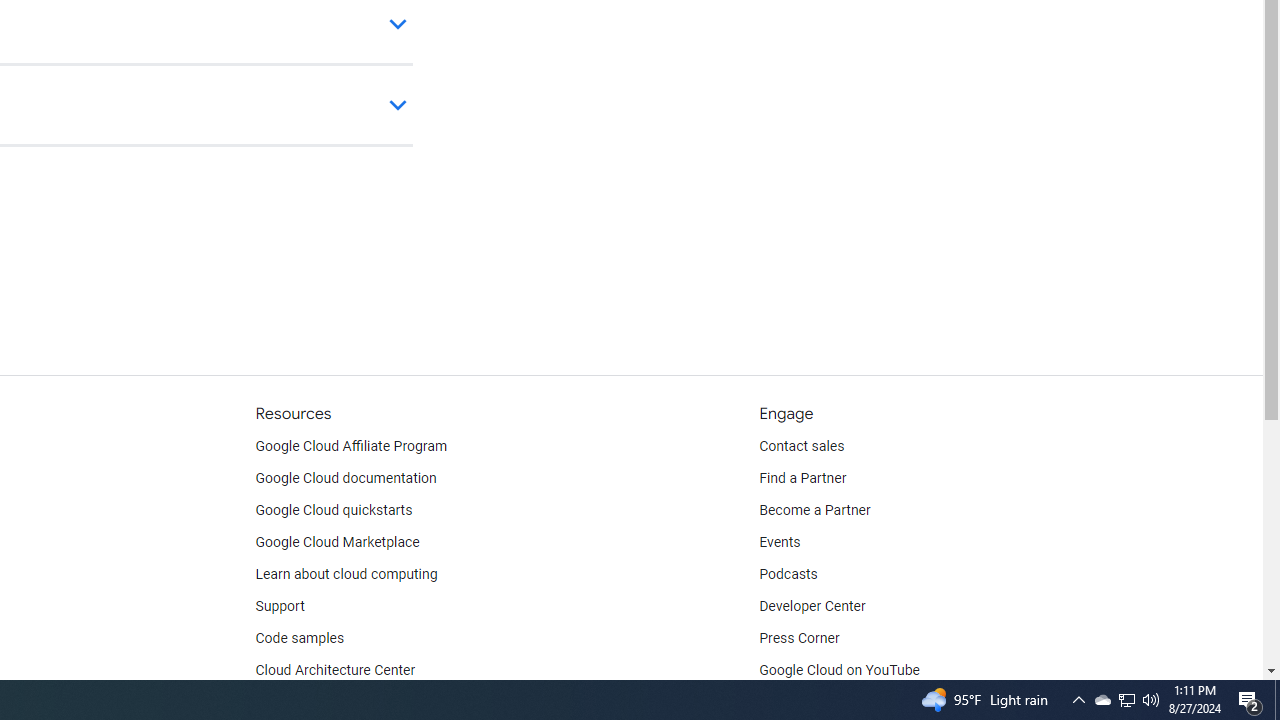 This screenshot has width=1280, height=720. What do you see at coordinates (300, 638) in the screenshot?
I see `Code samples` at bounding box center [300, 638].